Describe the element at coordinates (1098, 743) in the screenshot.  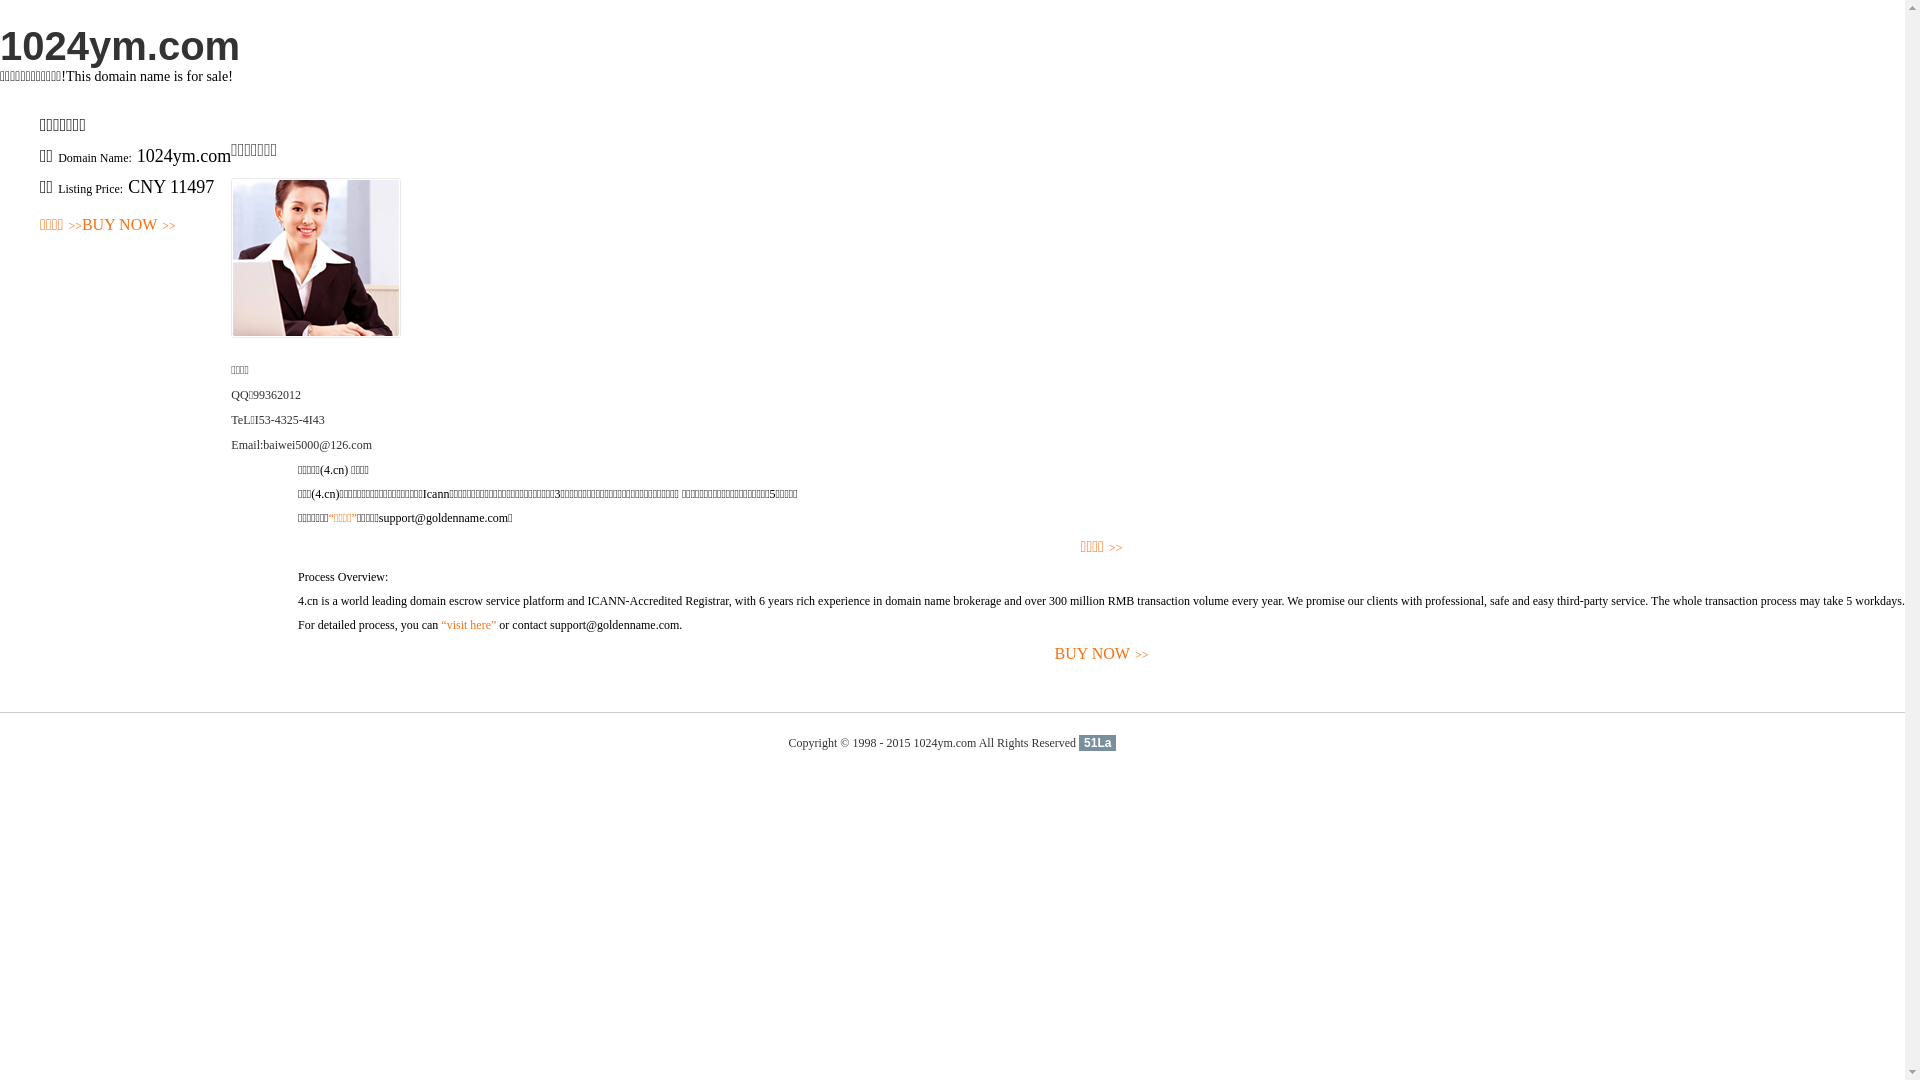
I see `51La` at that location.